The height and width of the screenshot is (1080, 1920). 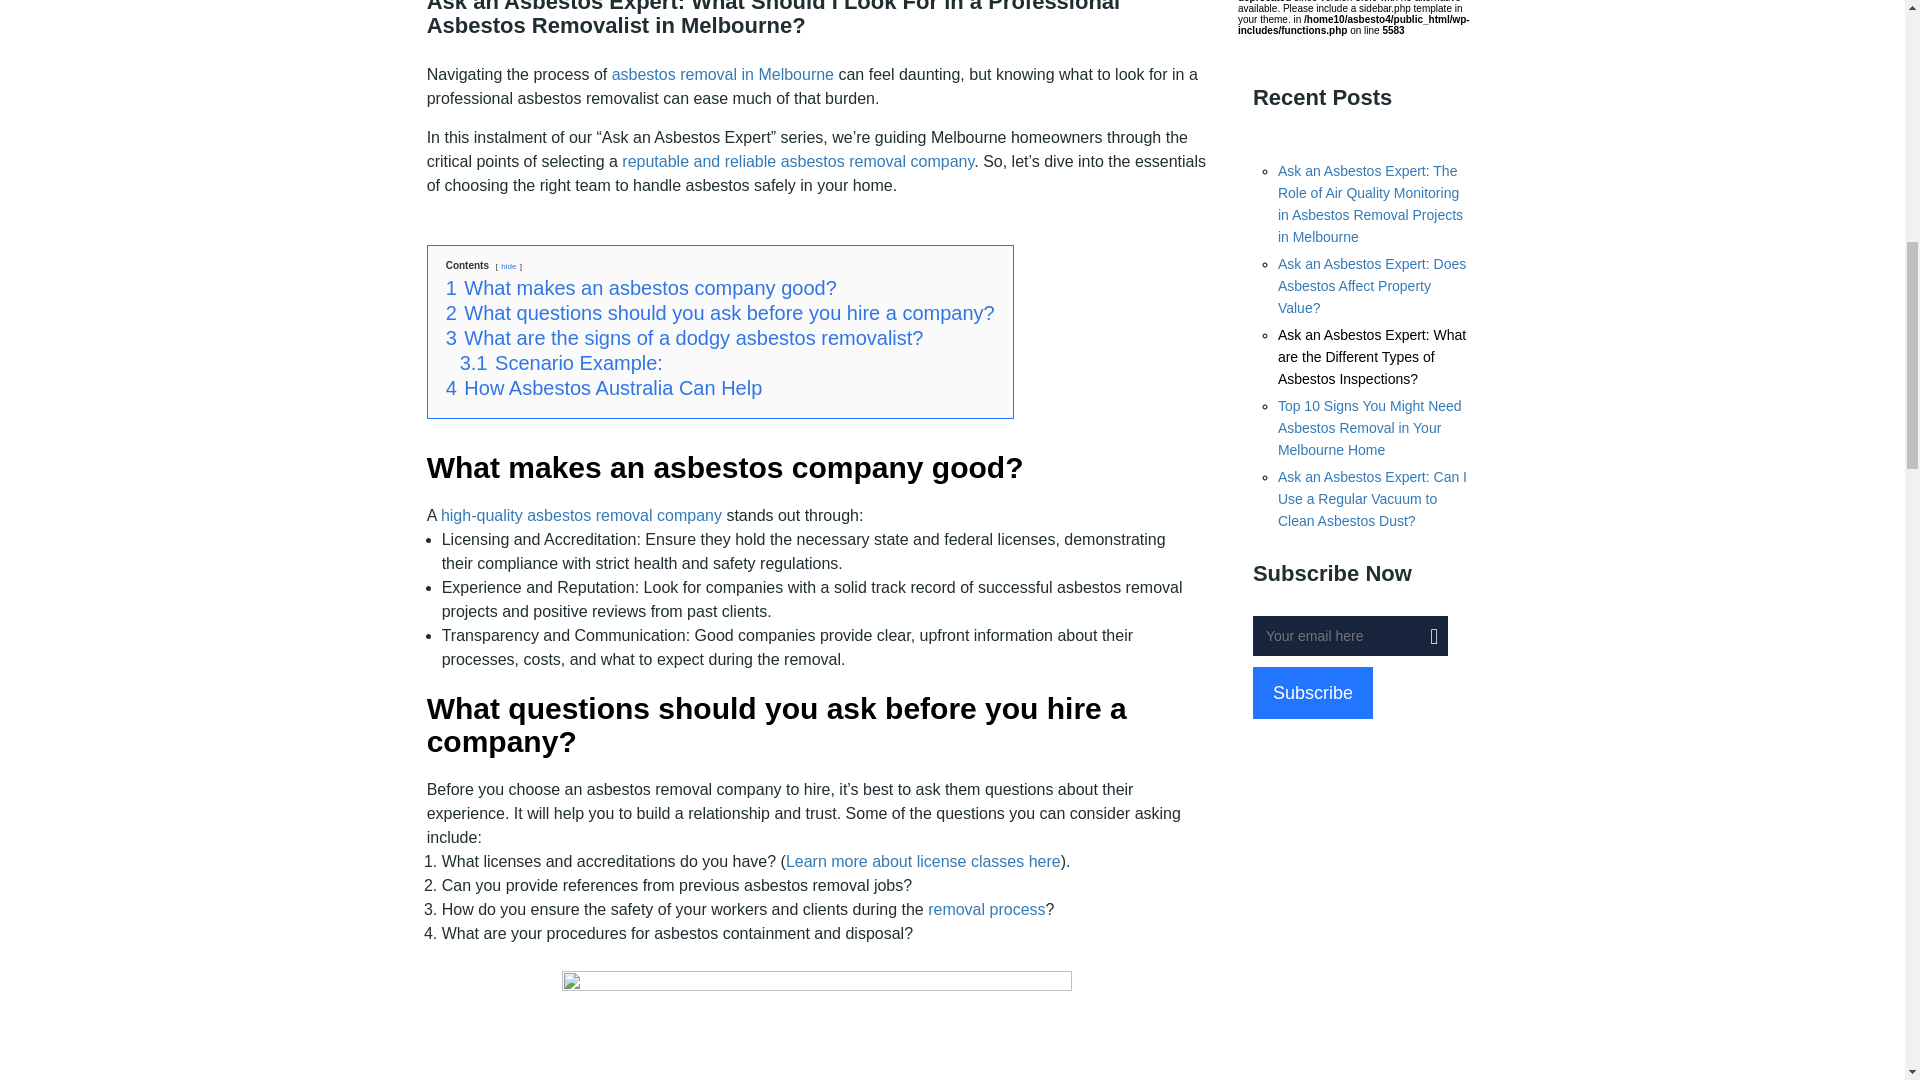 What do you see at coordinates (1312, 693) in the screenshot?
I see `Subscribe` at bounding box center [1312, 693].